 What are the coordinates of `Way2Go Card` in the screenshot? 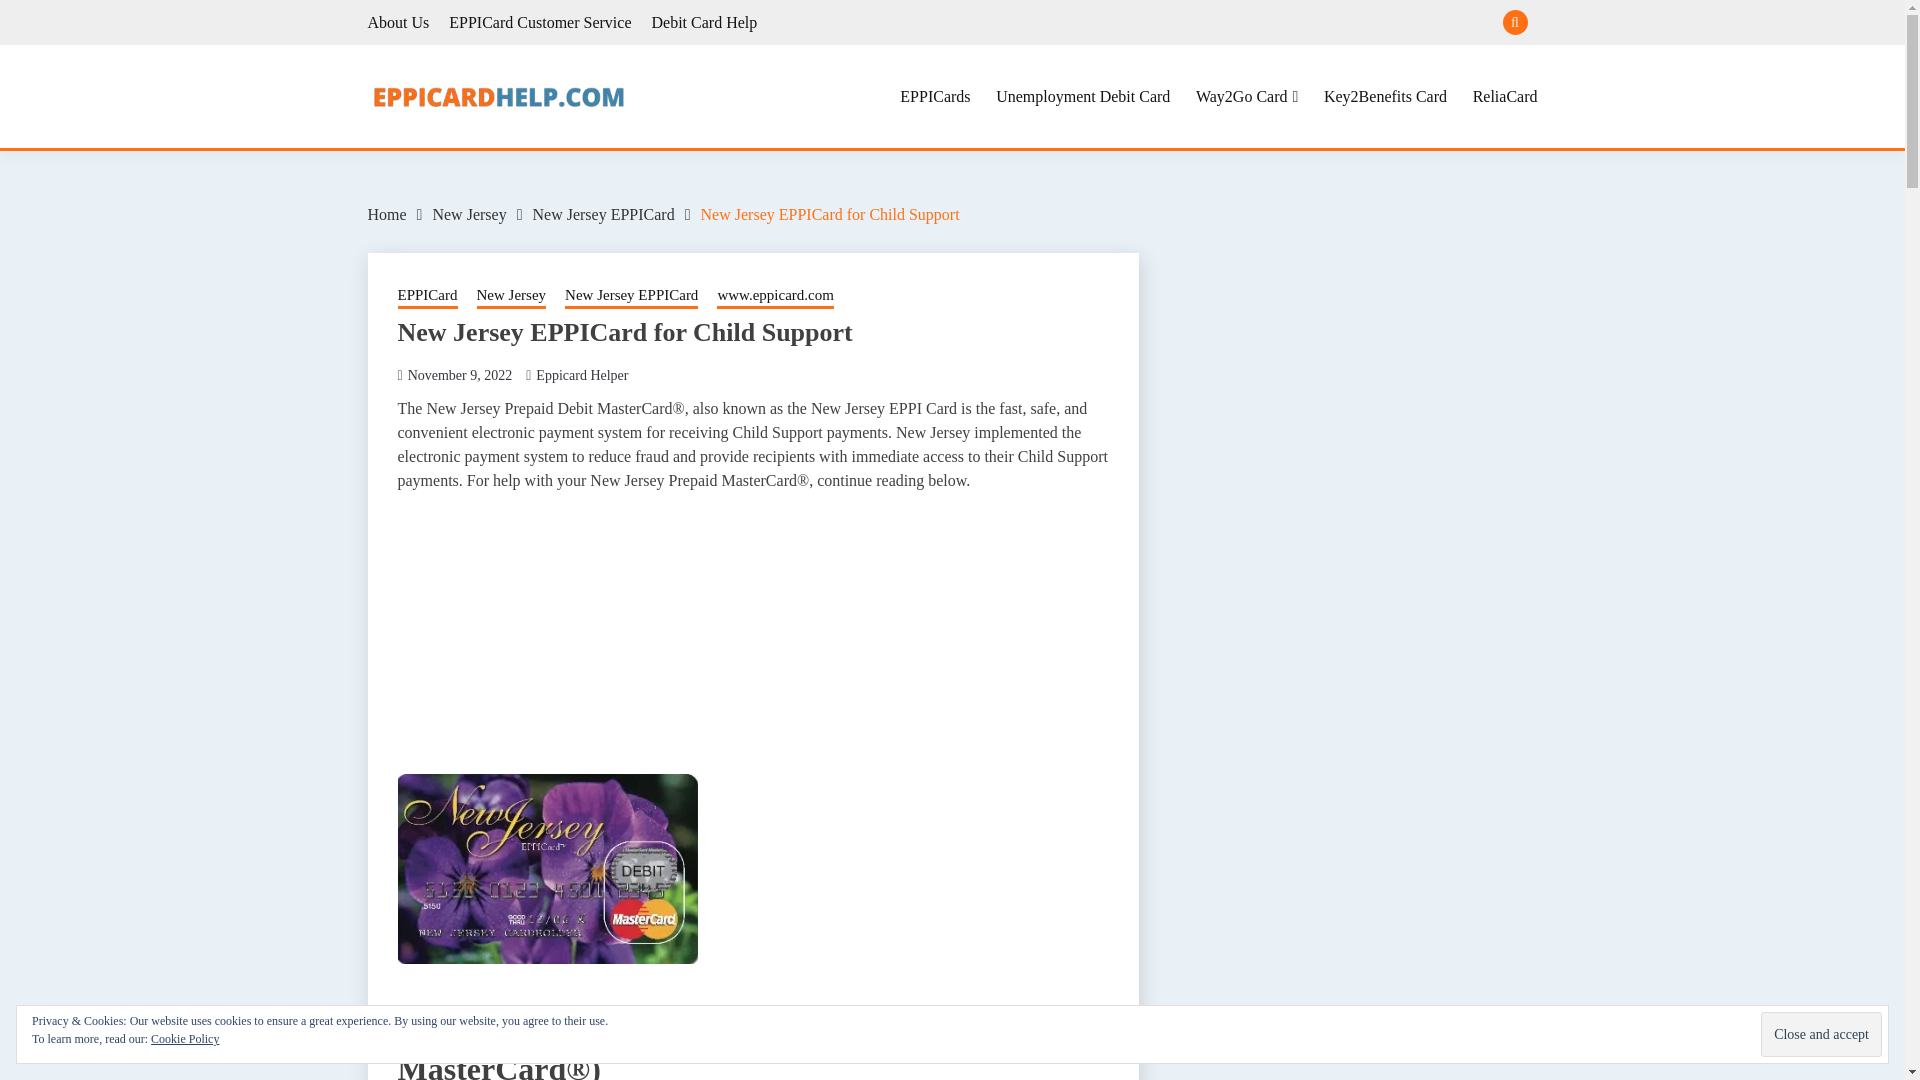 It's located at (1246, 96).